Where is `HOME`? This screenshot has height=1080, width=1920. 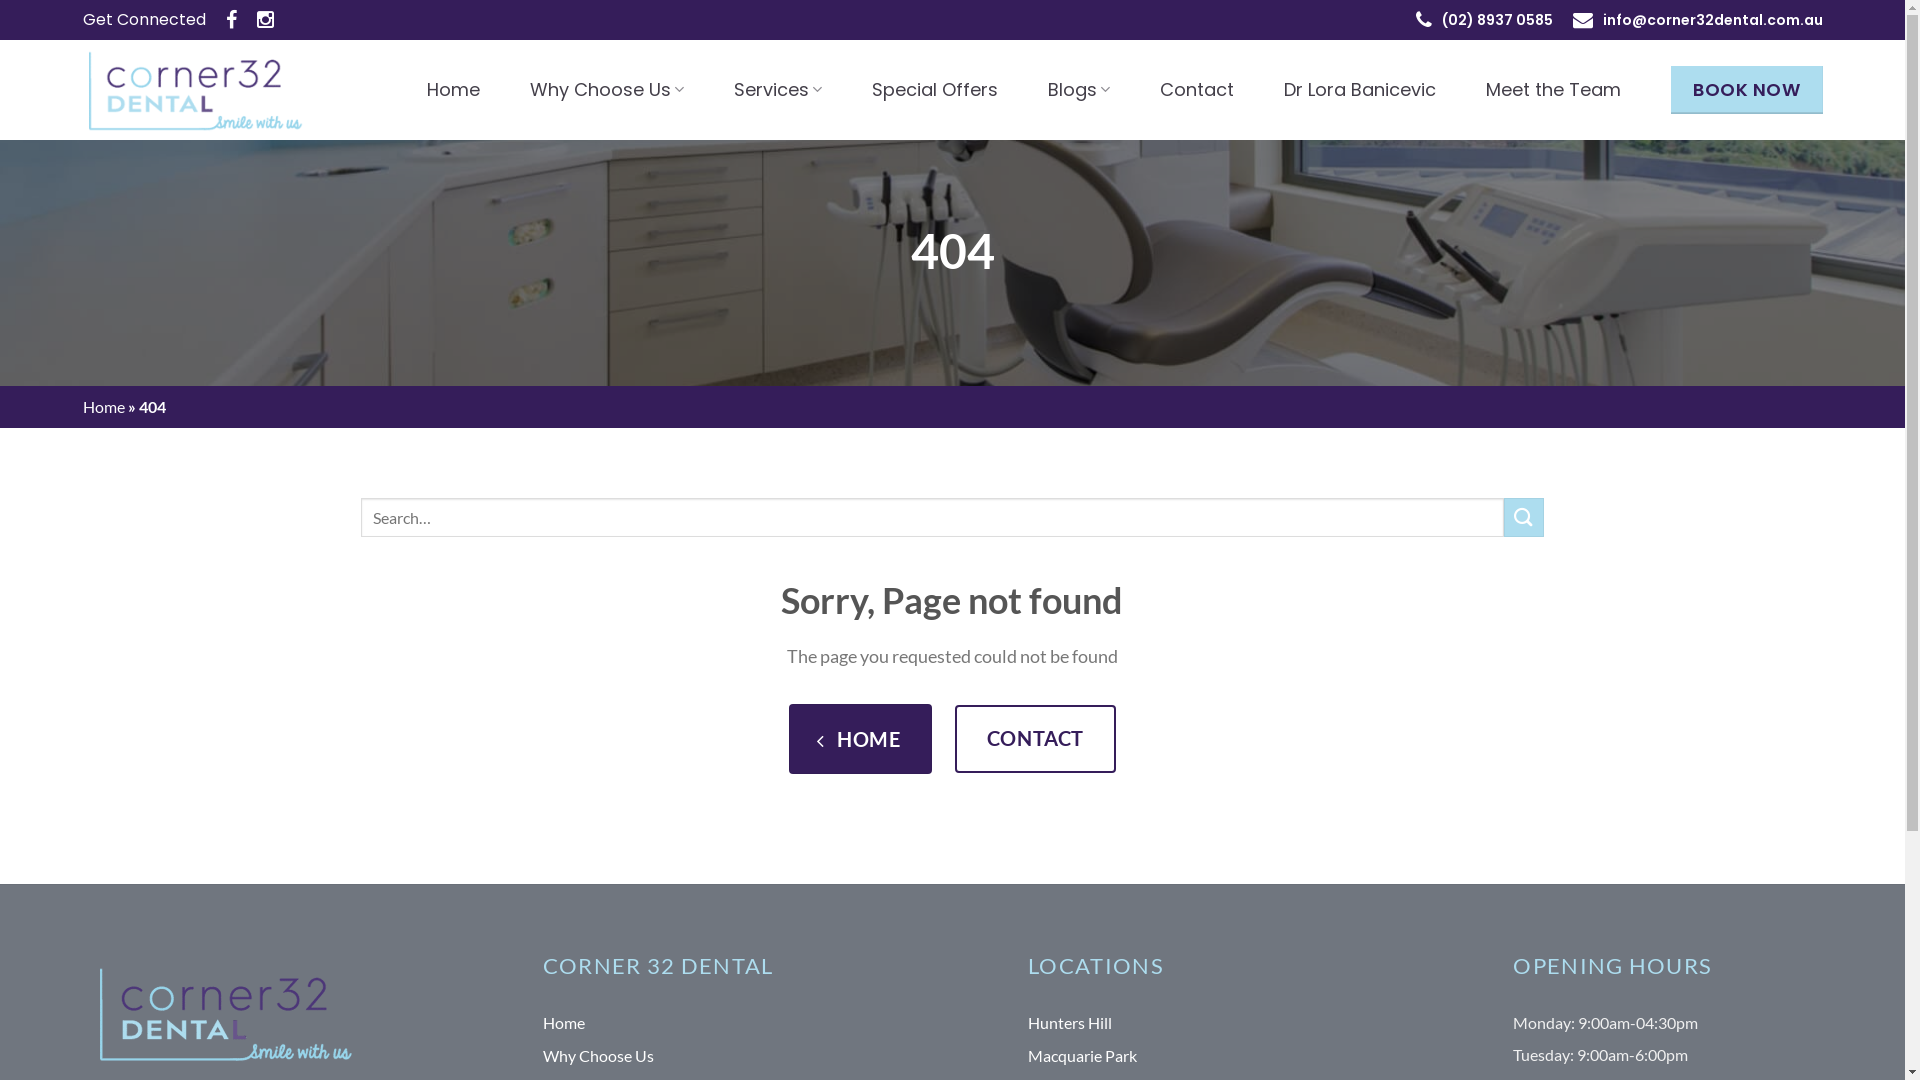
HOME is located at coordinates (860, 739).